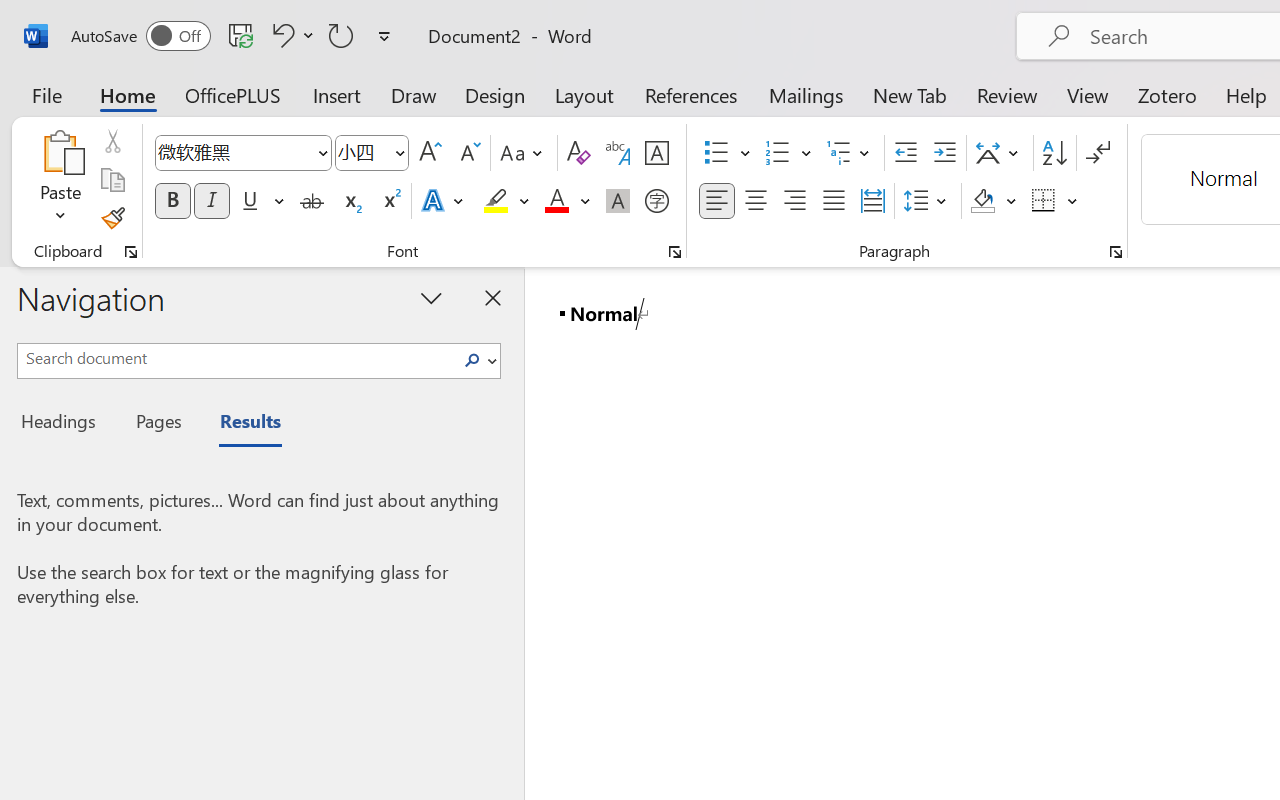 This screenshot has width=1280, height=800. What do you see at coordinates (506, 201) in the screenshot?
I see `Text Highlight Color` at bounding box center [506, 201].